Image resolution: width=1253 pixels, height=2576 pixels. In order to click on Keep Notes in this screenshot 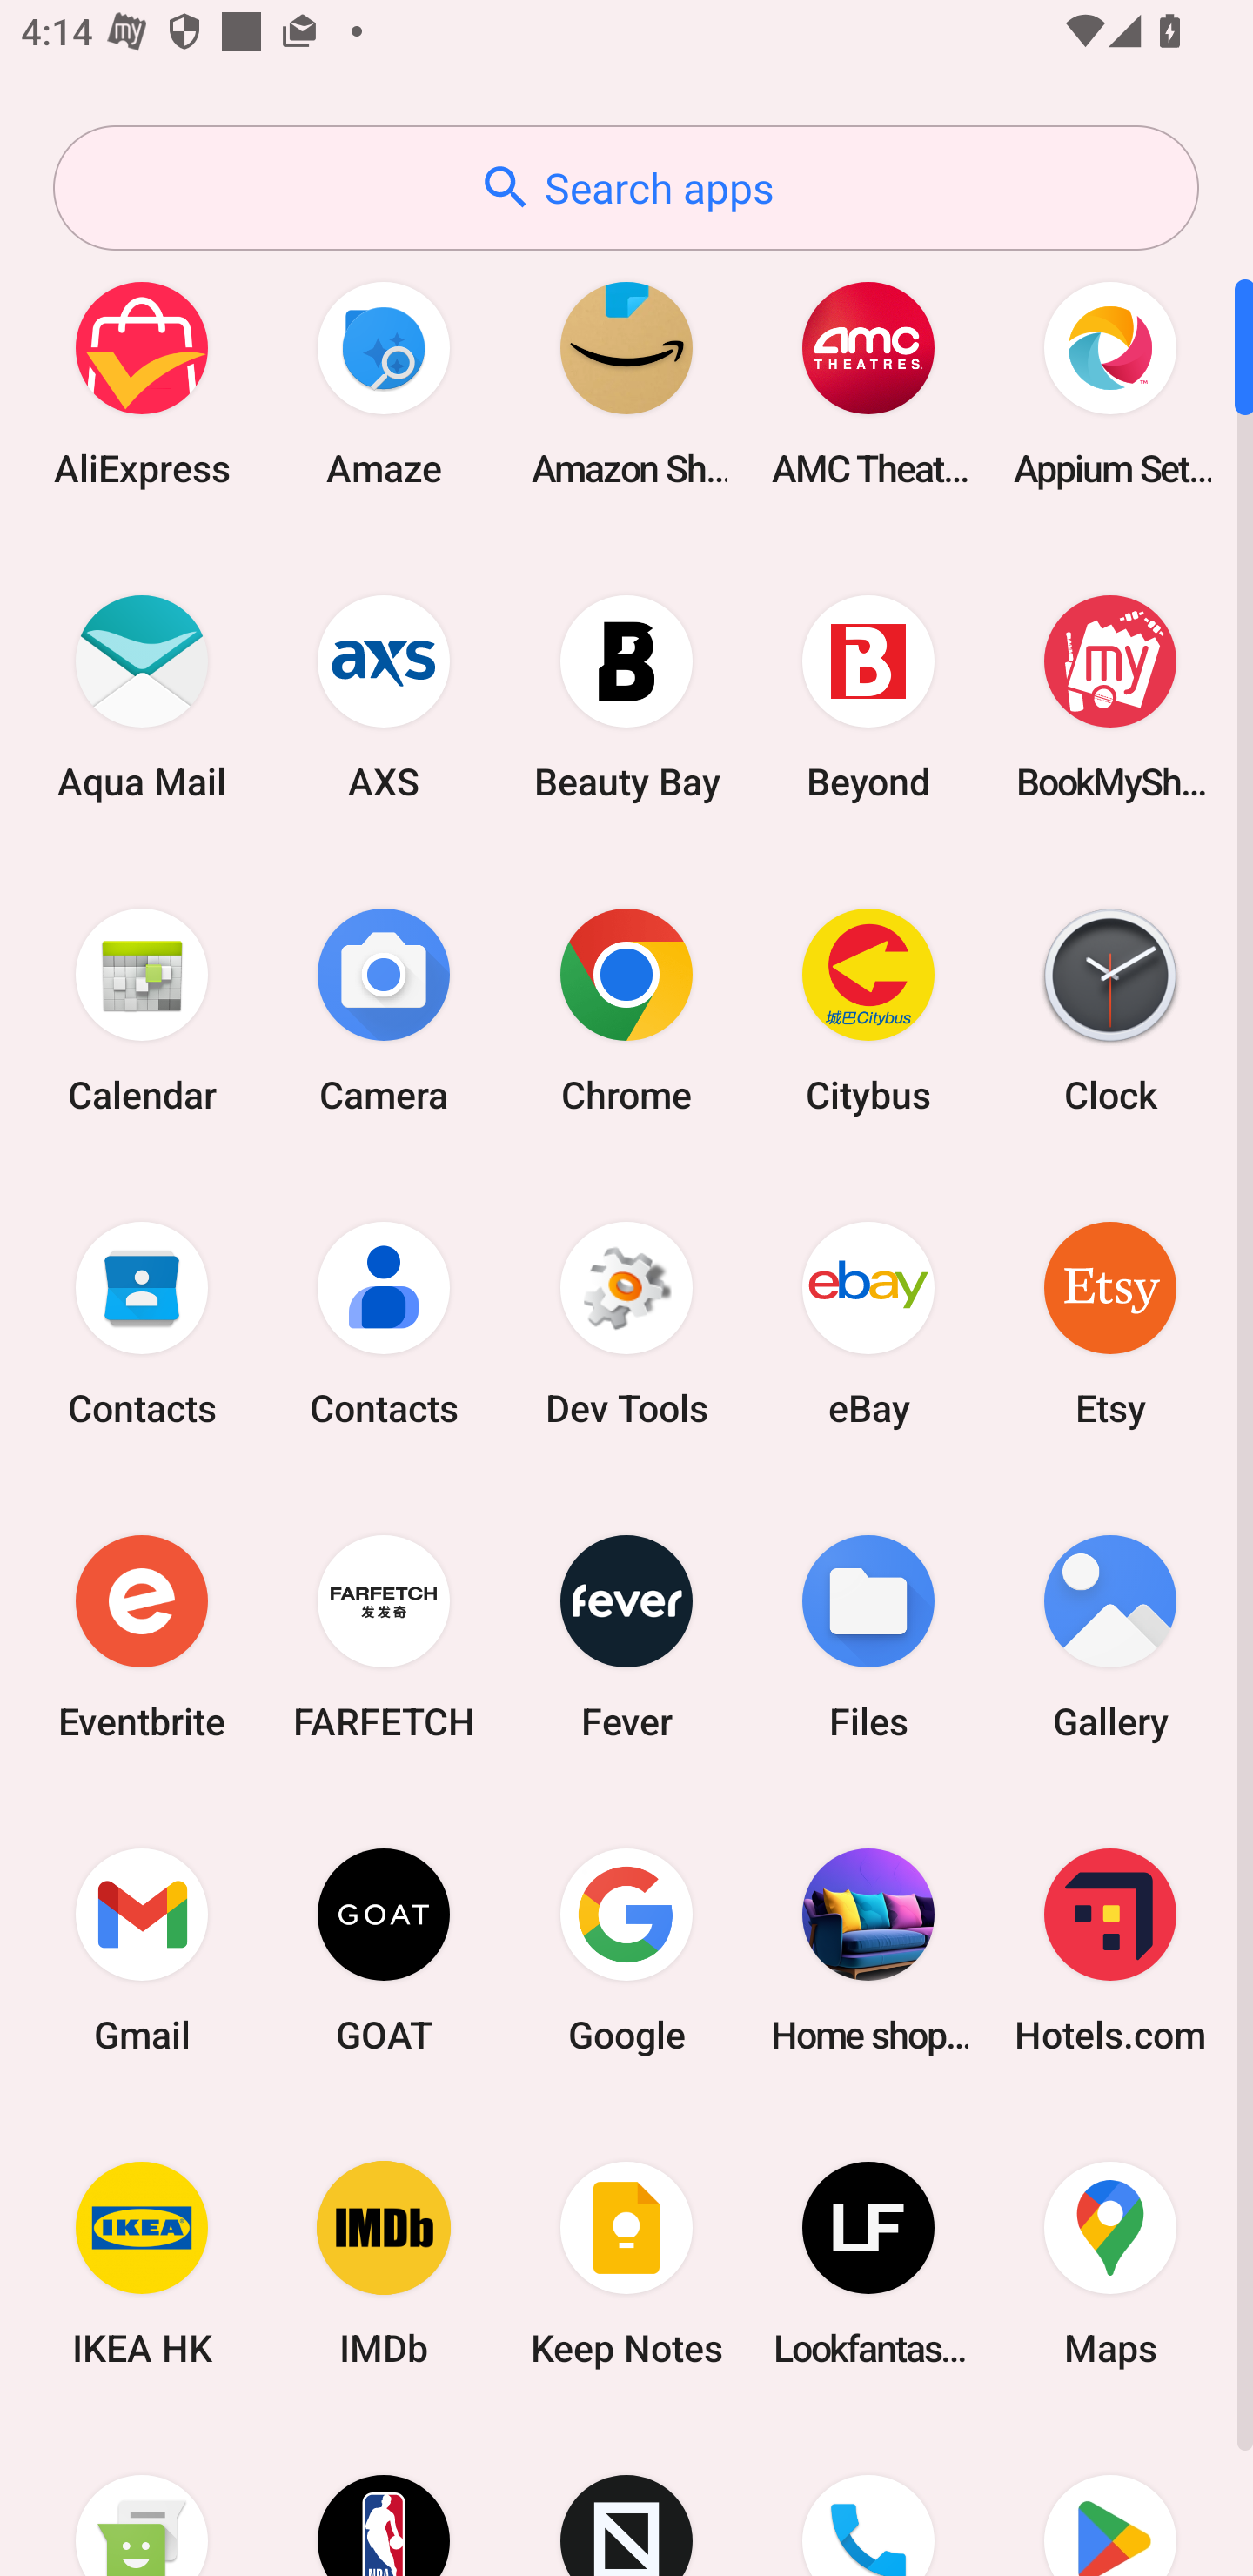, I will do `click(626, 2264)`.